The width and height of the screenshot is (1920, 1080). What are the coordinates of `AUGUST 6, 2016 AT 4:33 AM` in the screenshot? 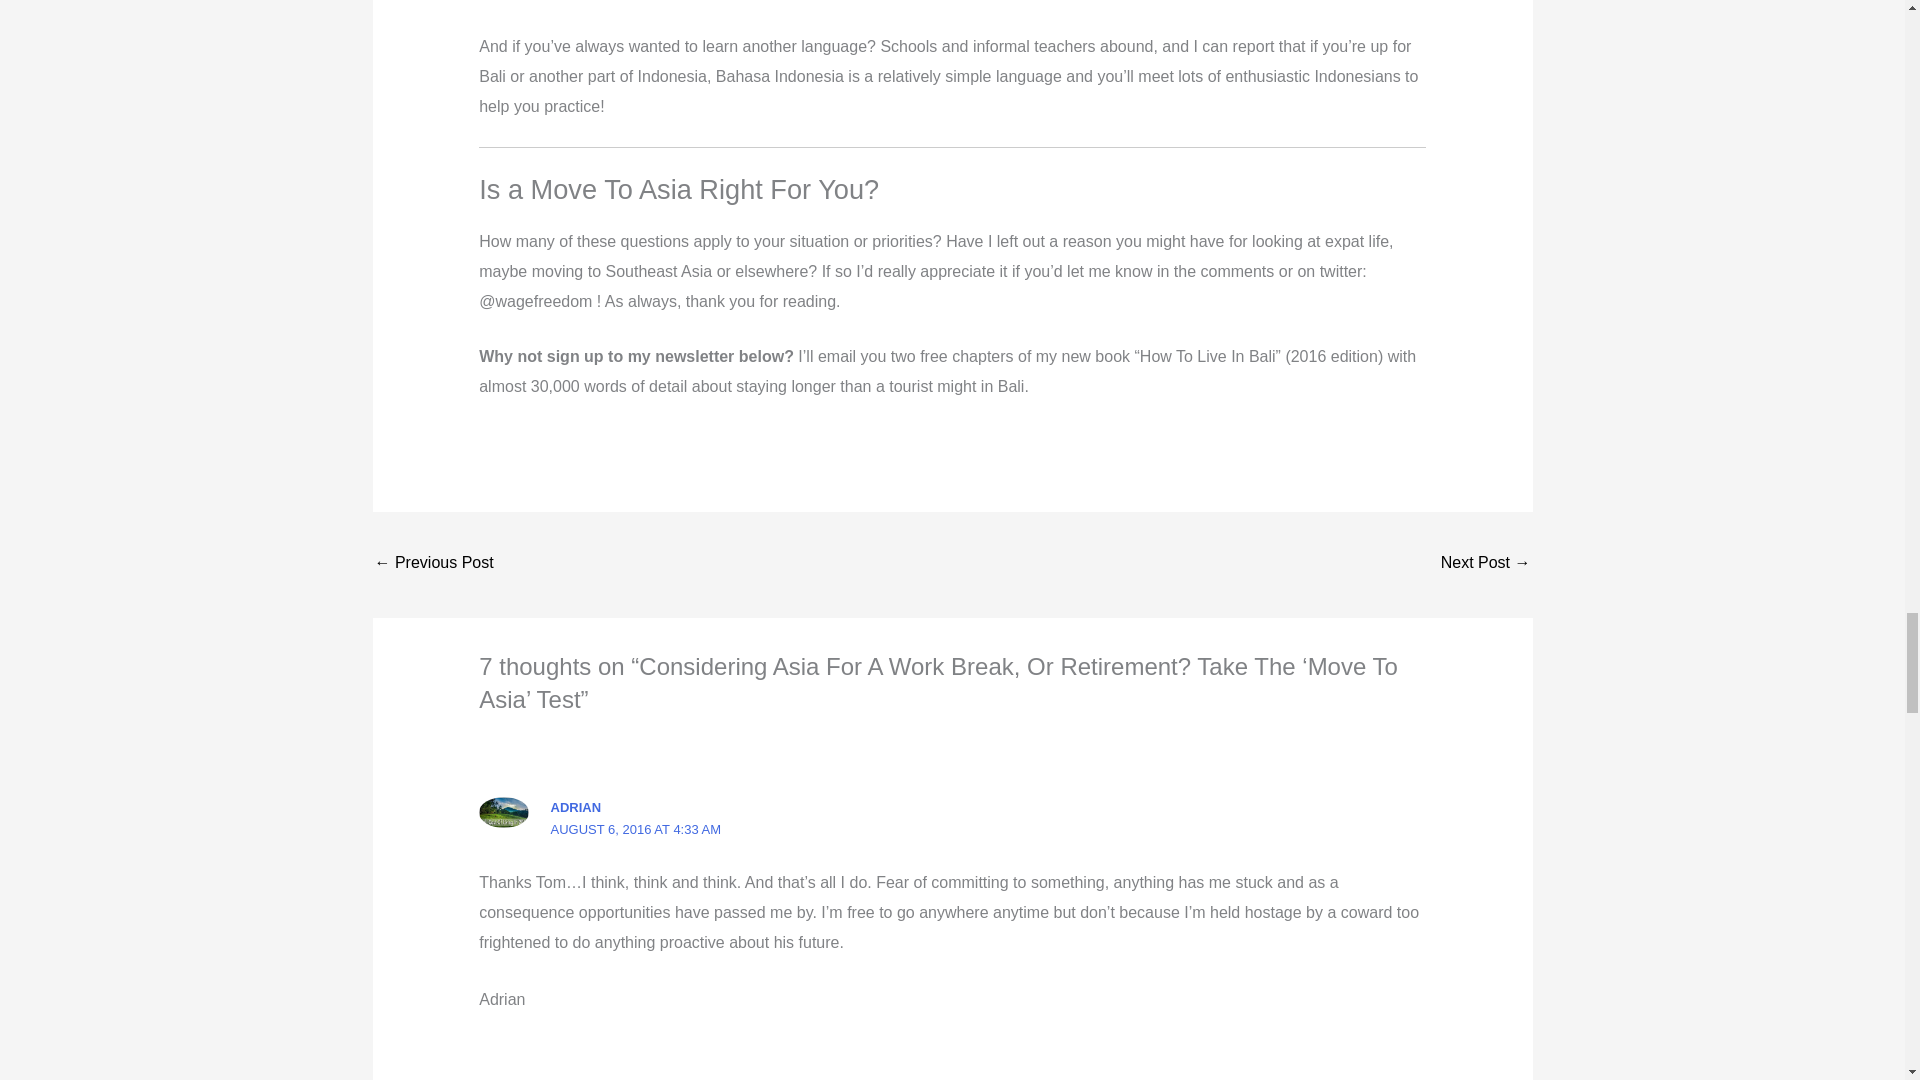 It's located at (636, 829).